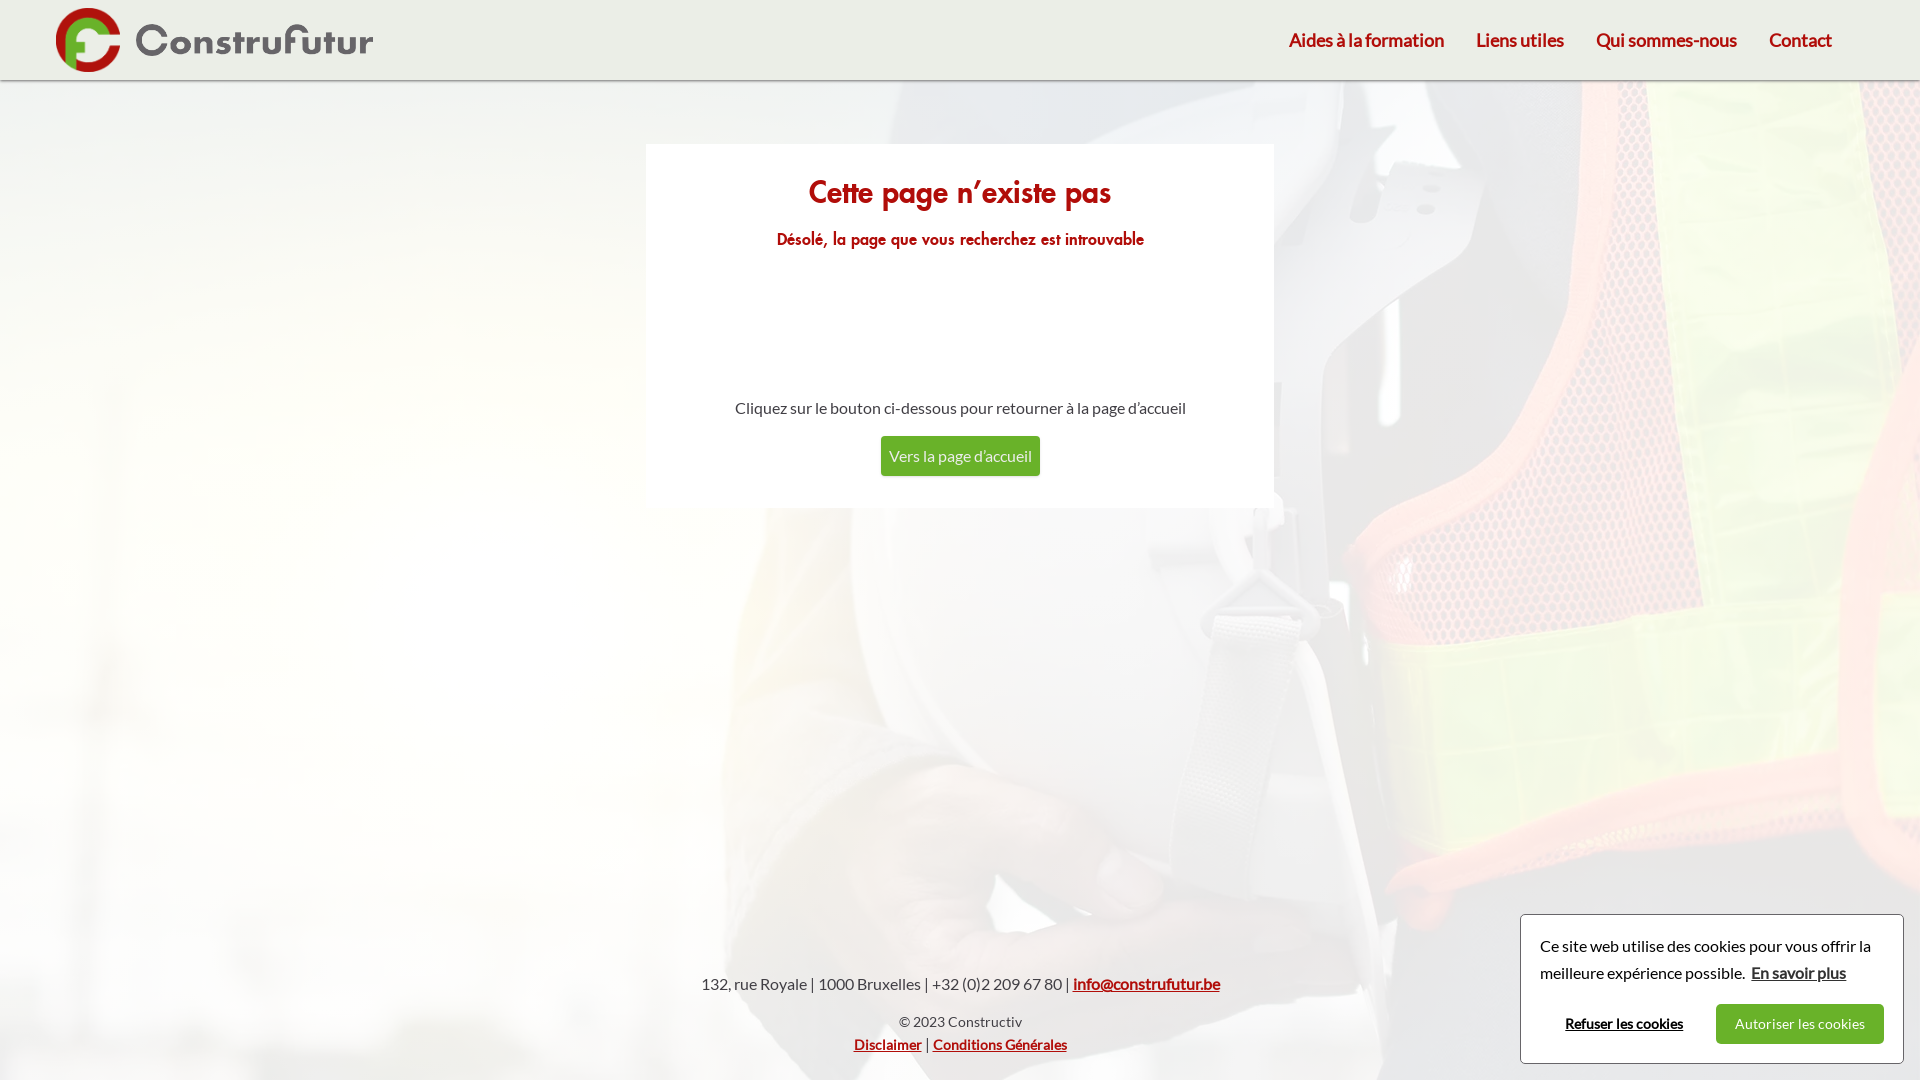 The image size is (1920, 1080). Describe the element at coordinates (1146, 984) in the screenshot. I see `info@construfutur.be` at that location.